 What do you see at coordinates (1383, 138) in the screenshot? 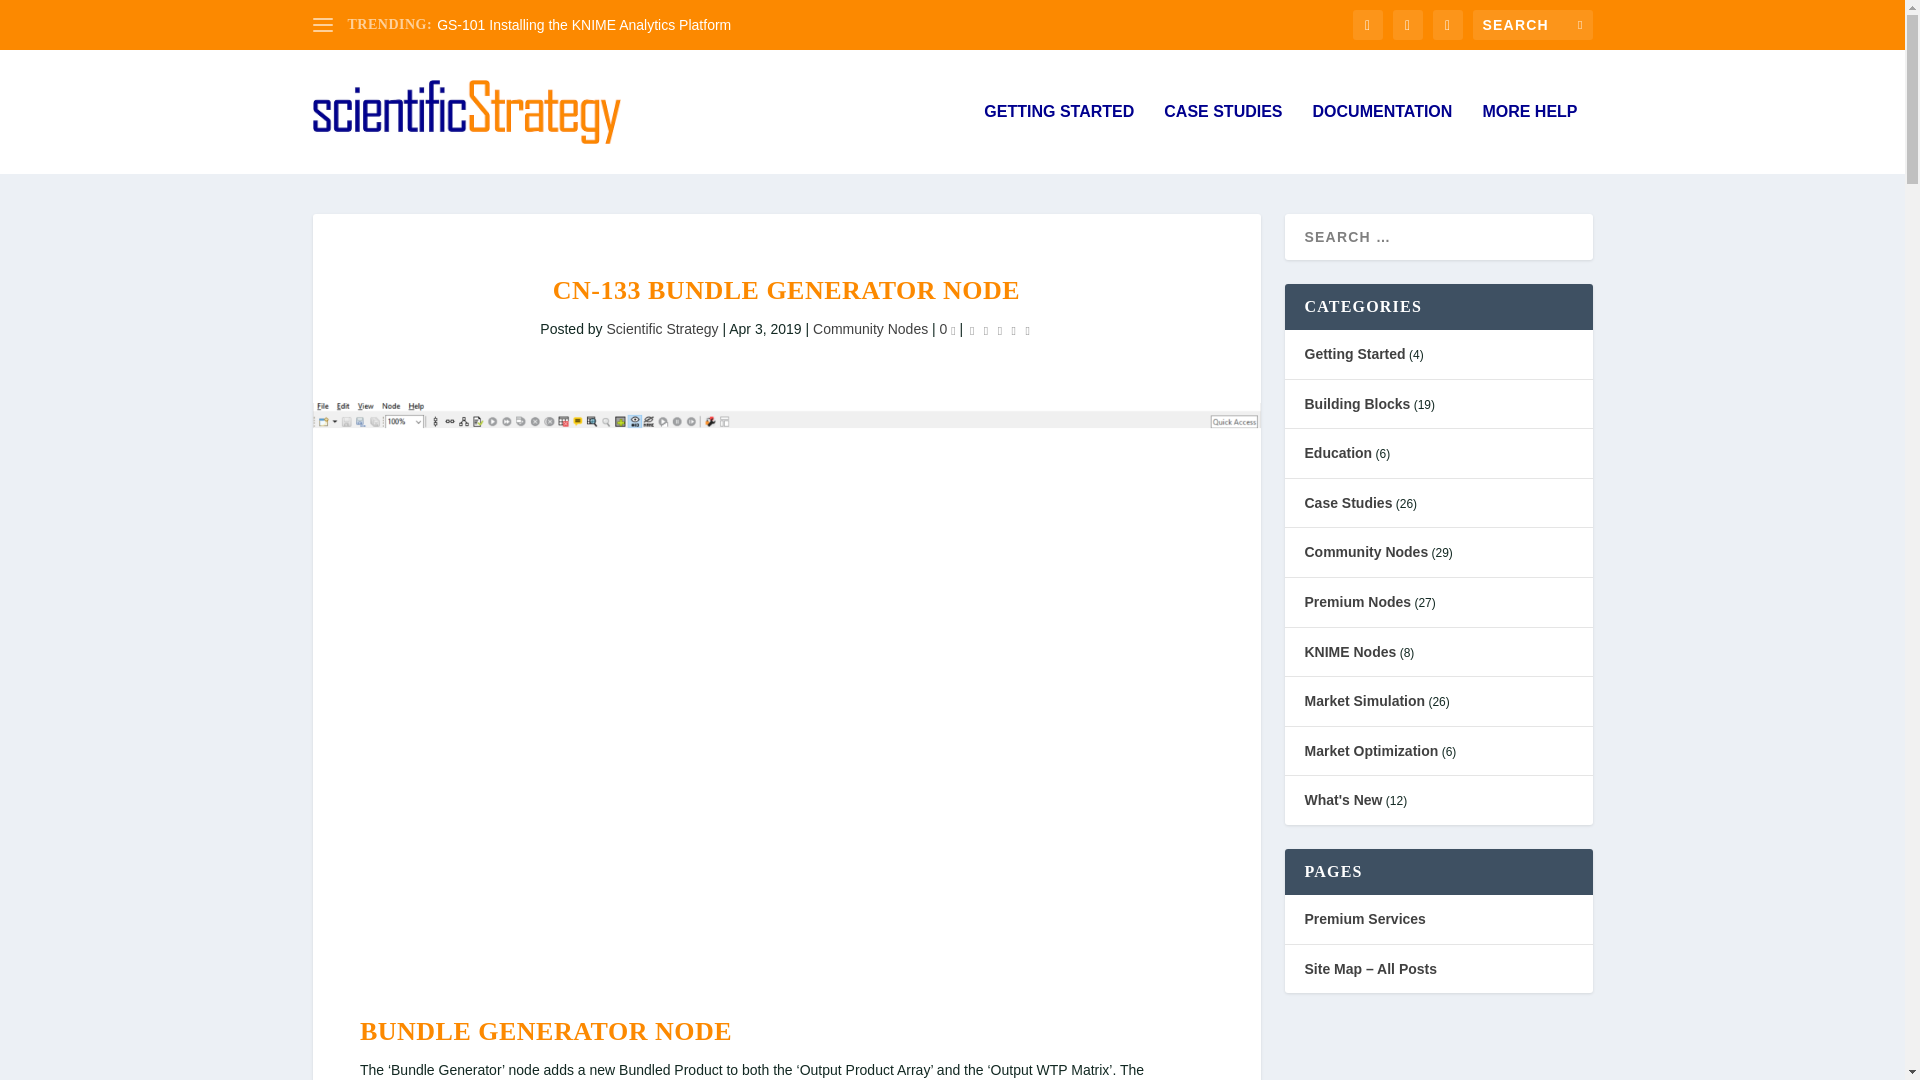
I see `DOCUMENTATION` at bounding box center [1383, 138].